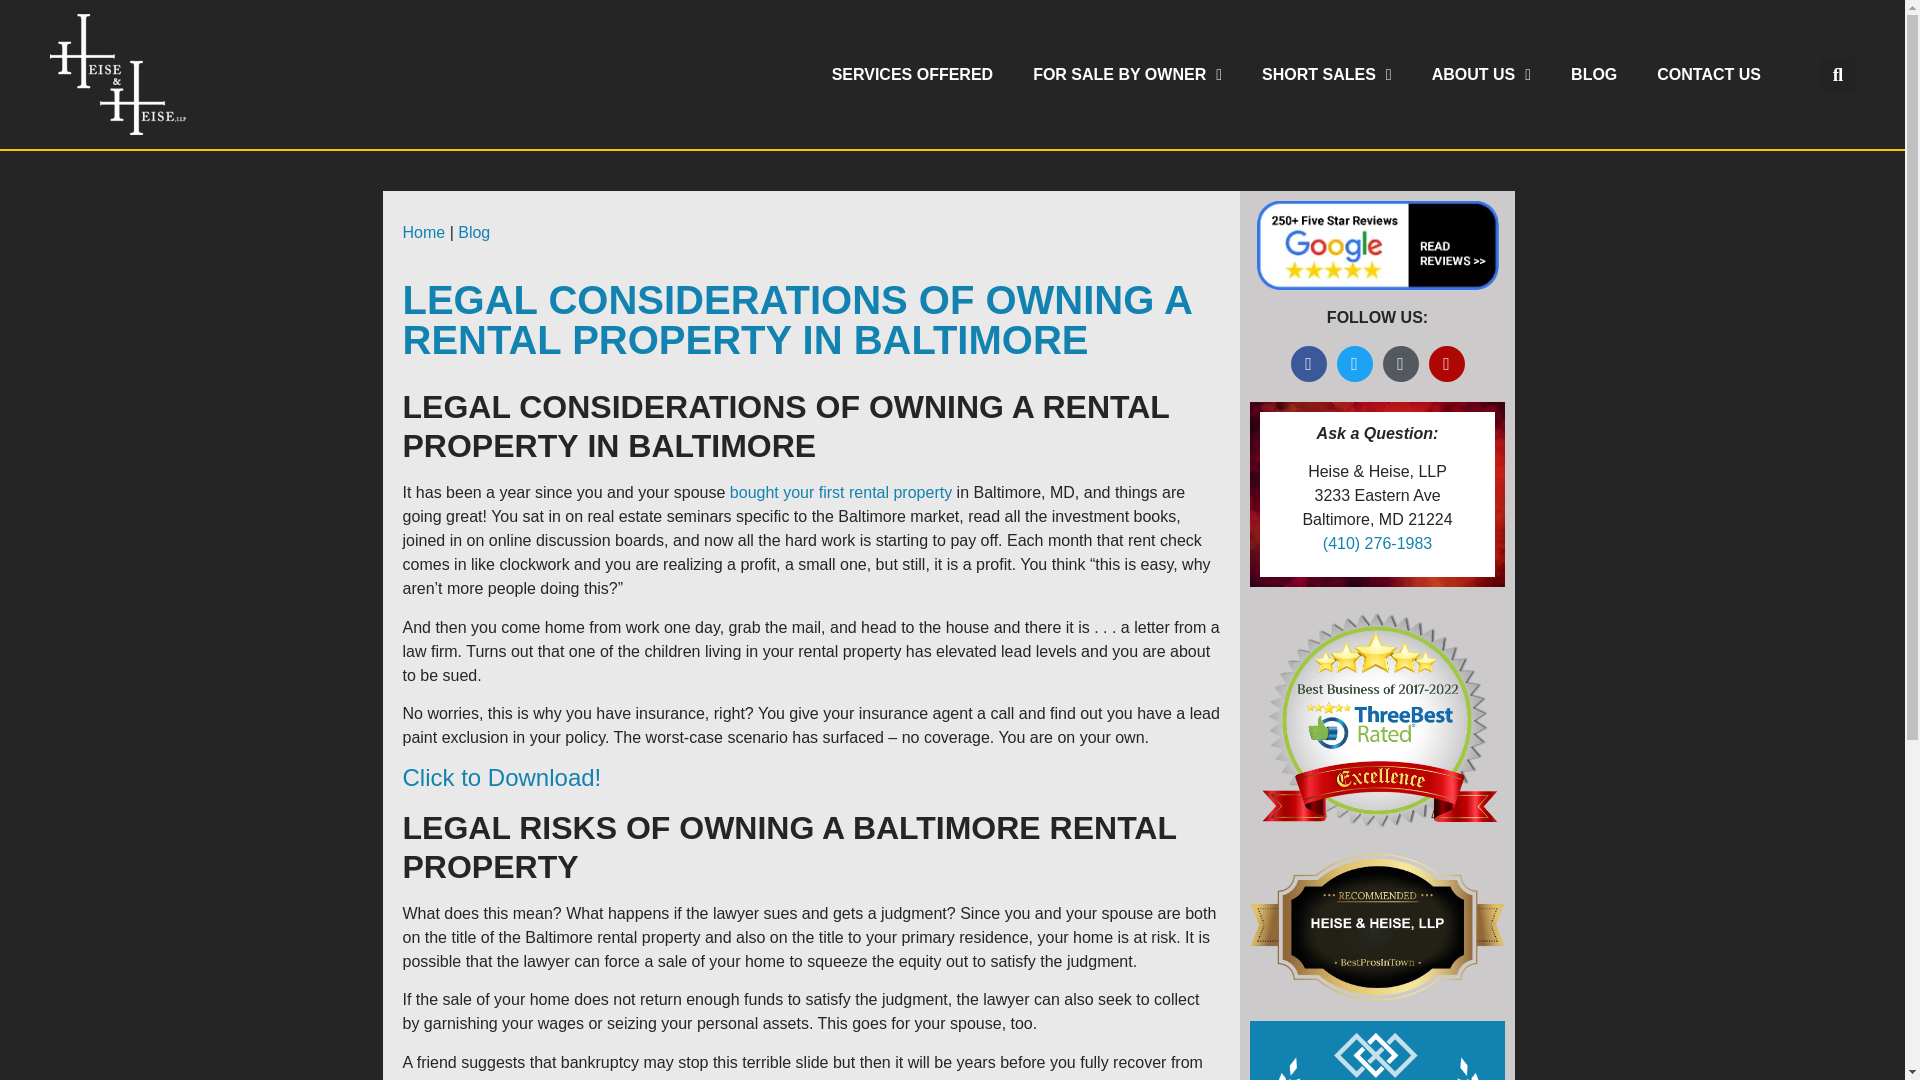 The height and width of the screenshot is (1080, 1920). What do you see at coordinates (423, 232) in the screenshot?
I see `Home` at bounding box center [423, 232].